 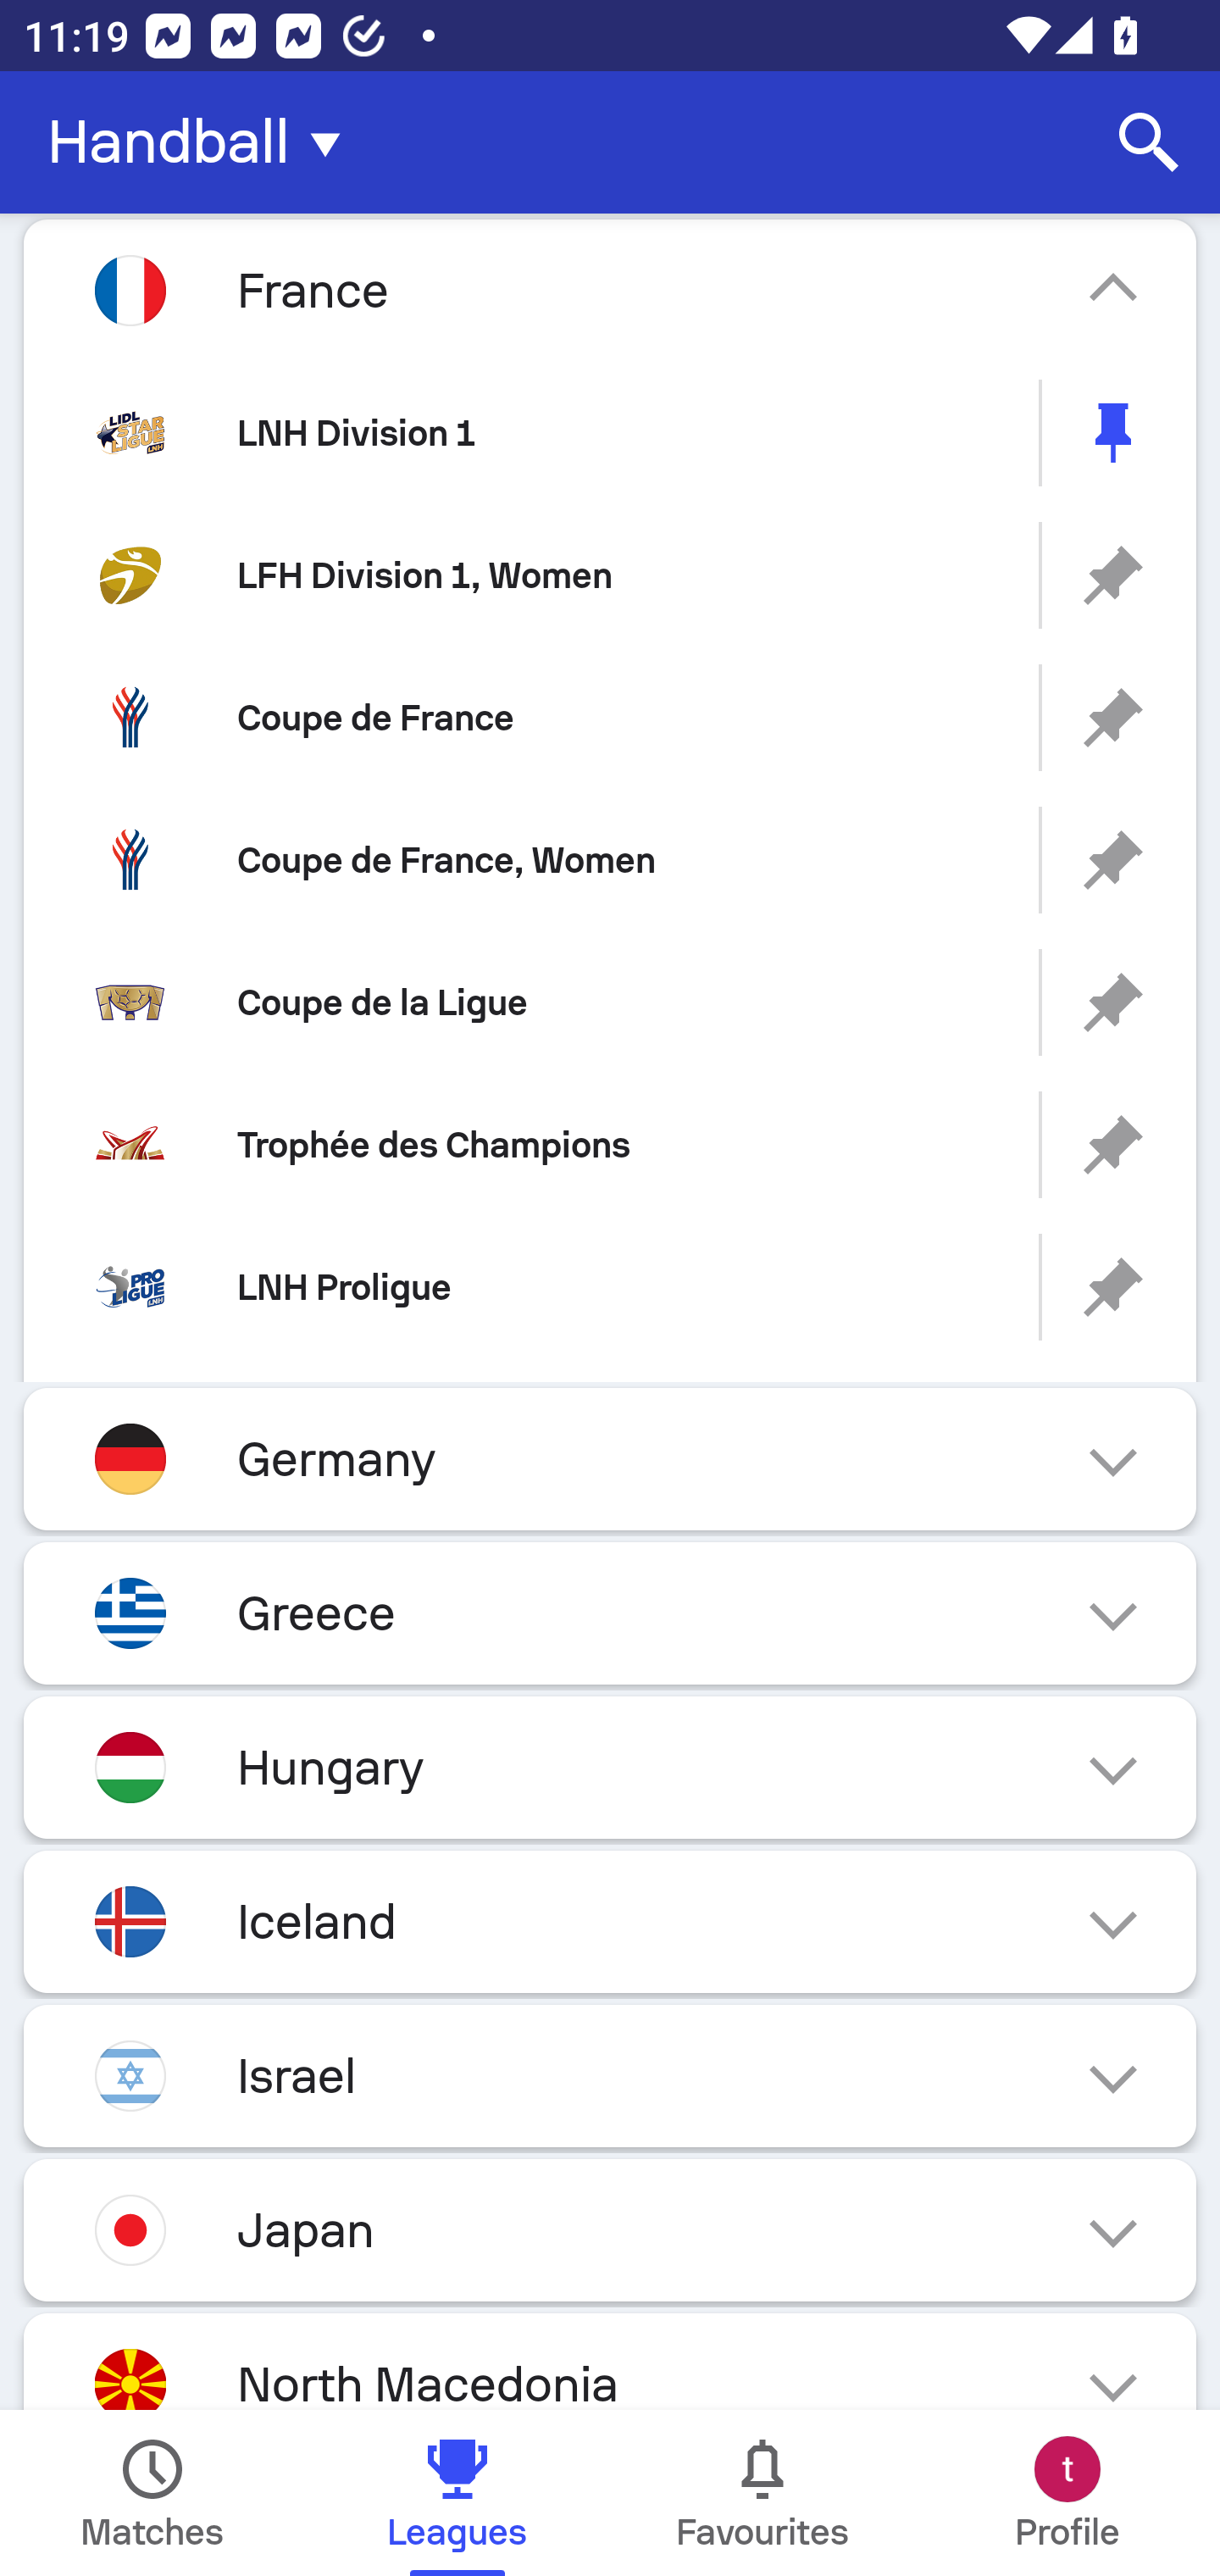 What do you see at coordinates (610, 717) in the screenshot?
I see `Coupe de France` at bounding box center [610, 717].